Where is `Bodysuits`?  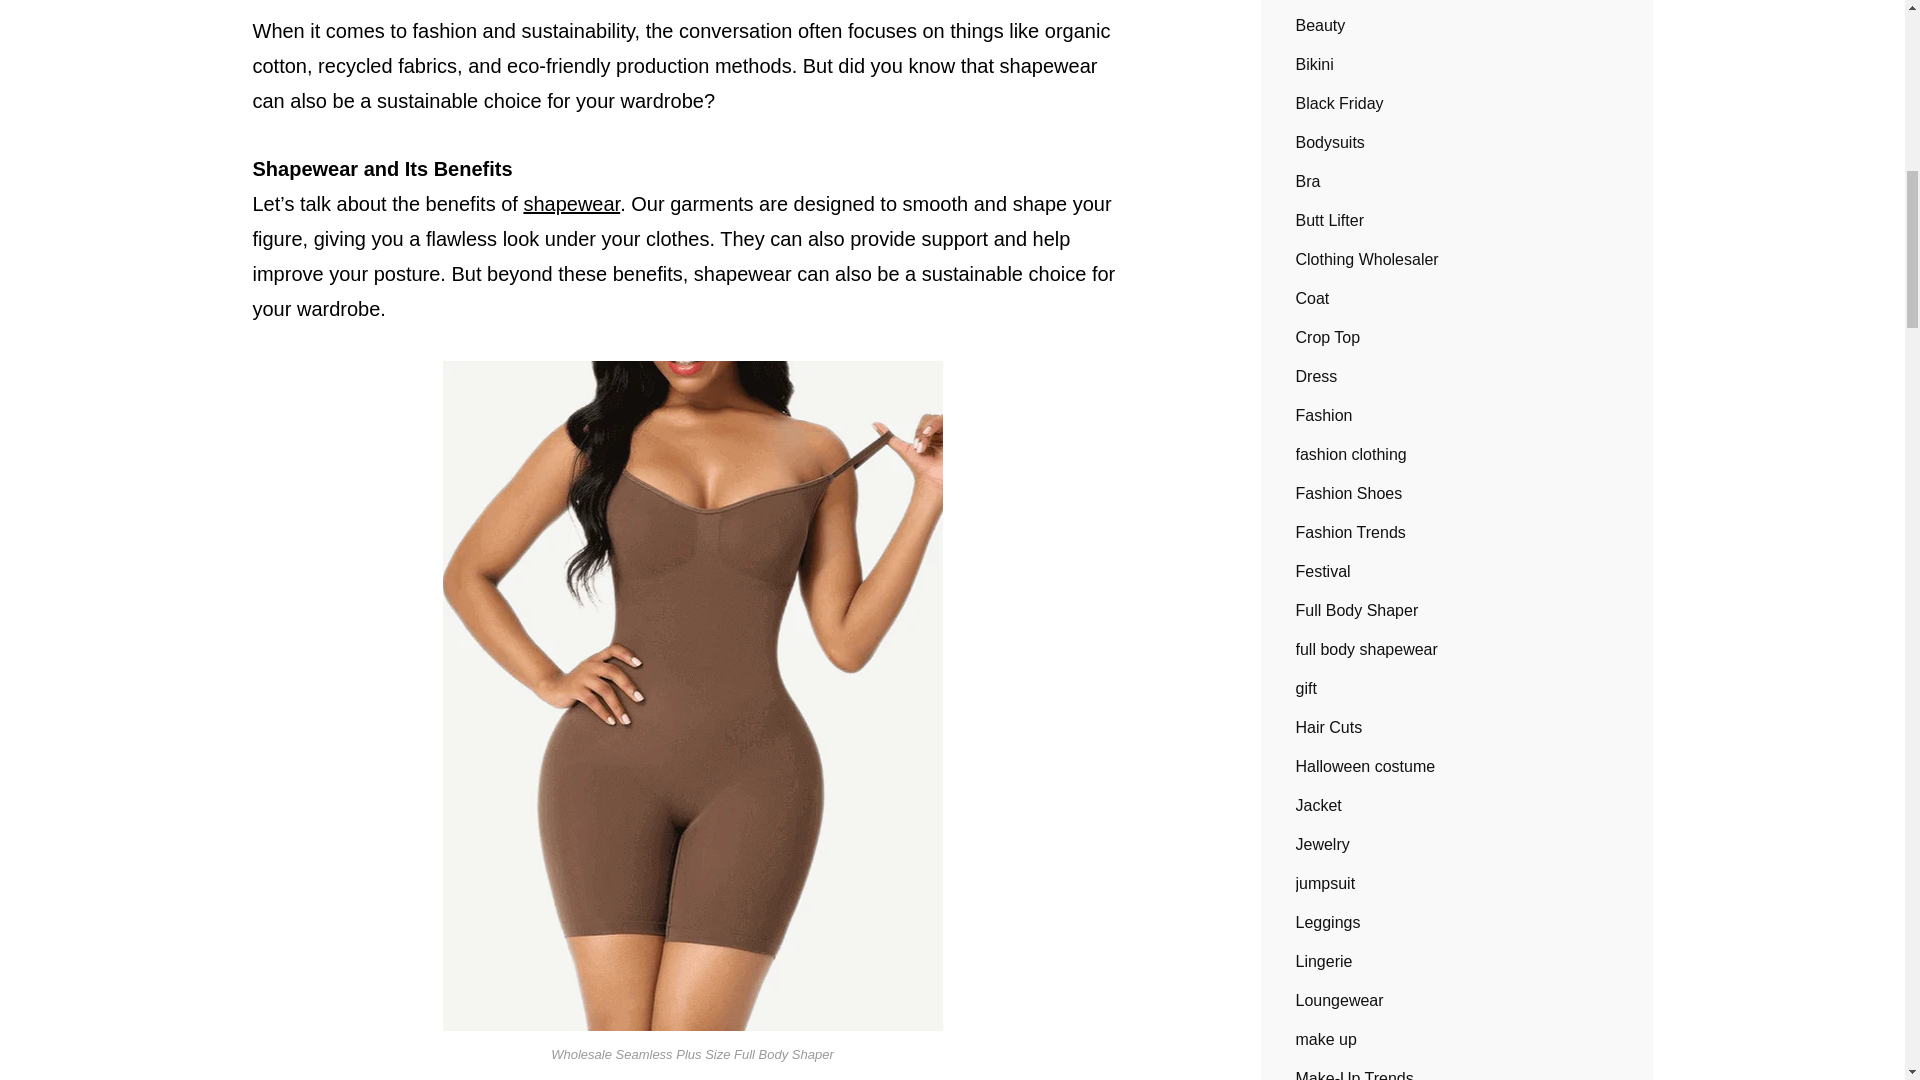 Bodysuits is located at coordinates (1330, 142).